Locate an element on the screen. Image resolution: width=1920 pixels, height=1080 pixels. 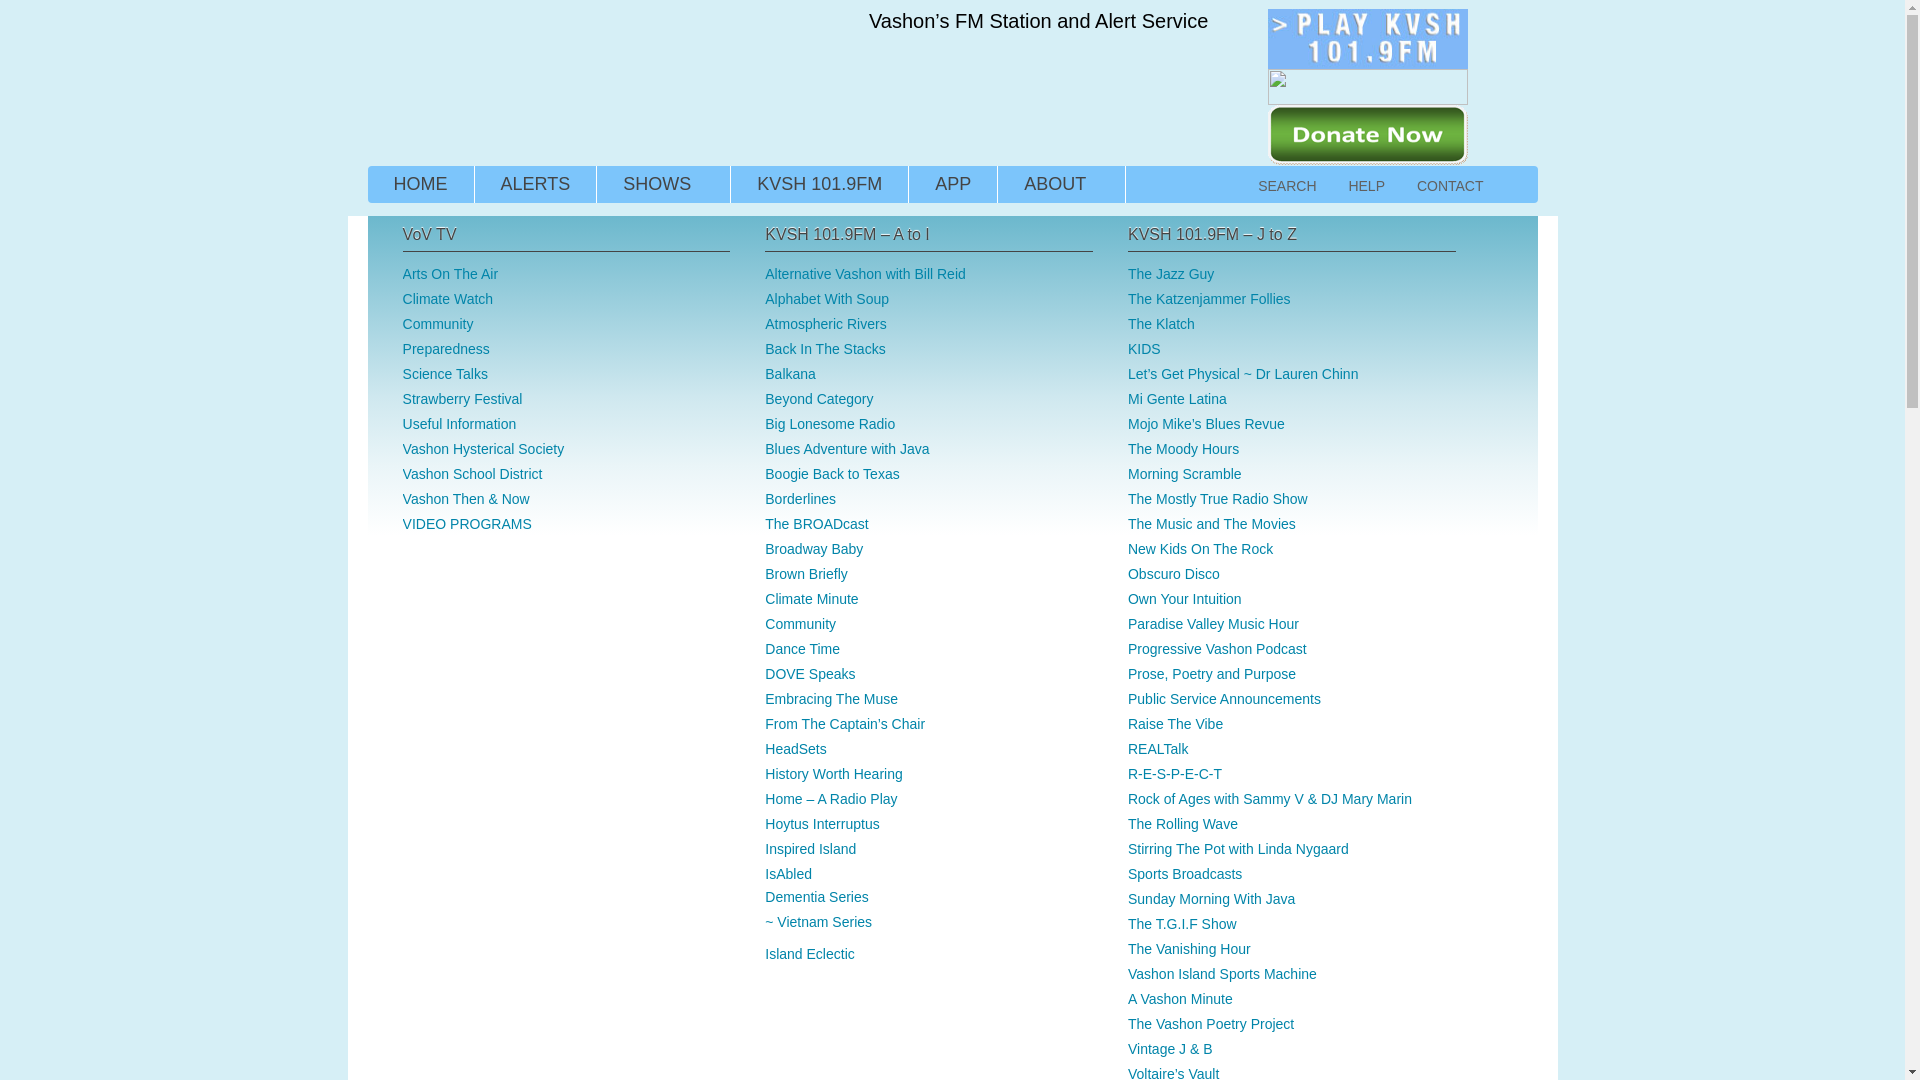
CONTACT is located at coordinates (1450, 186).